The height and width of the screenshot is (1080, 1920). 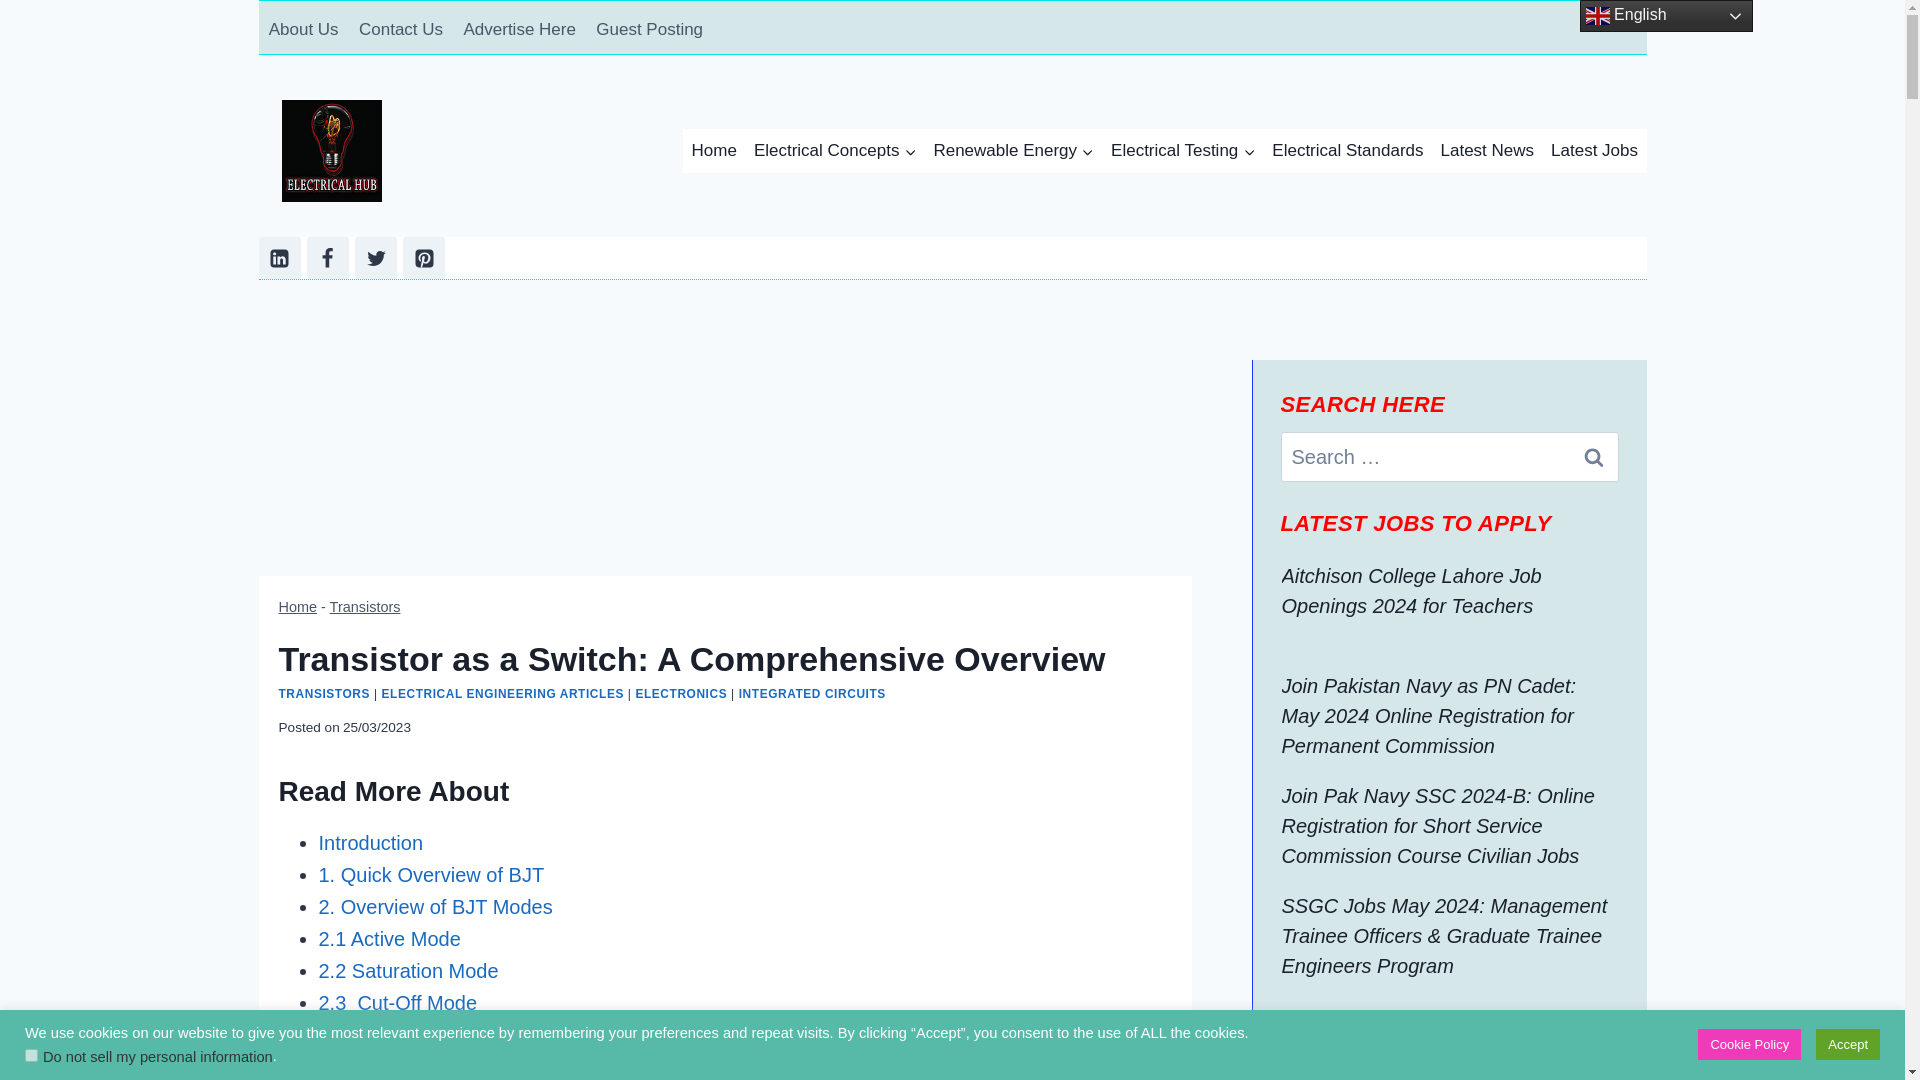 What do you see at coordinates (714, 150) in the screenshot?
I see `Home` at bounding box center [714, 150].